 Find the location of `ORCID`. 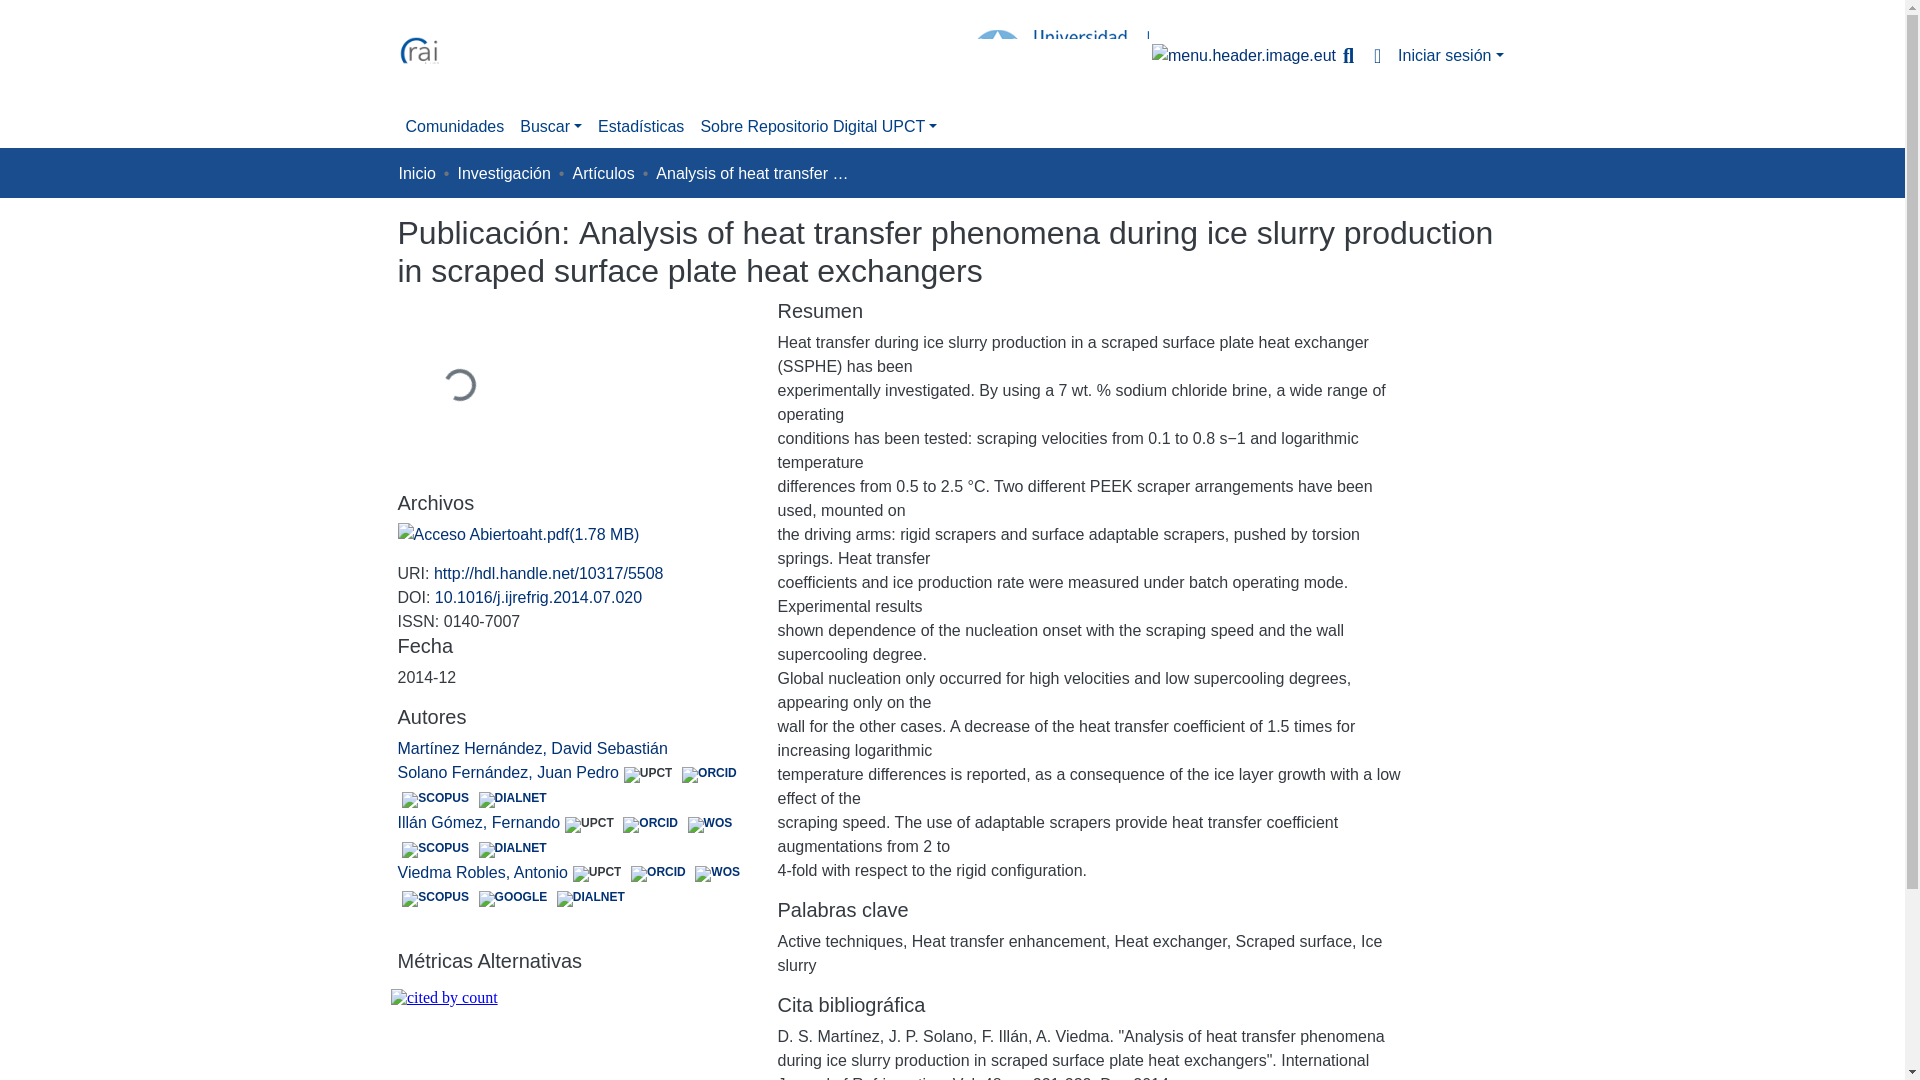

ORCID is located at coordinates (657, 873).